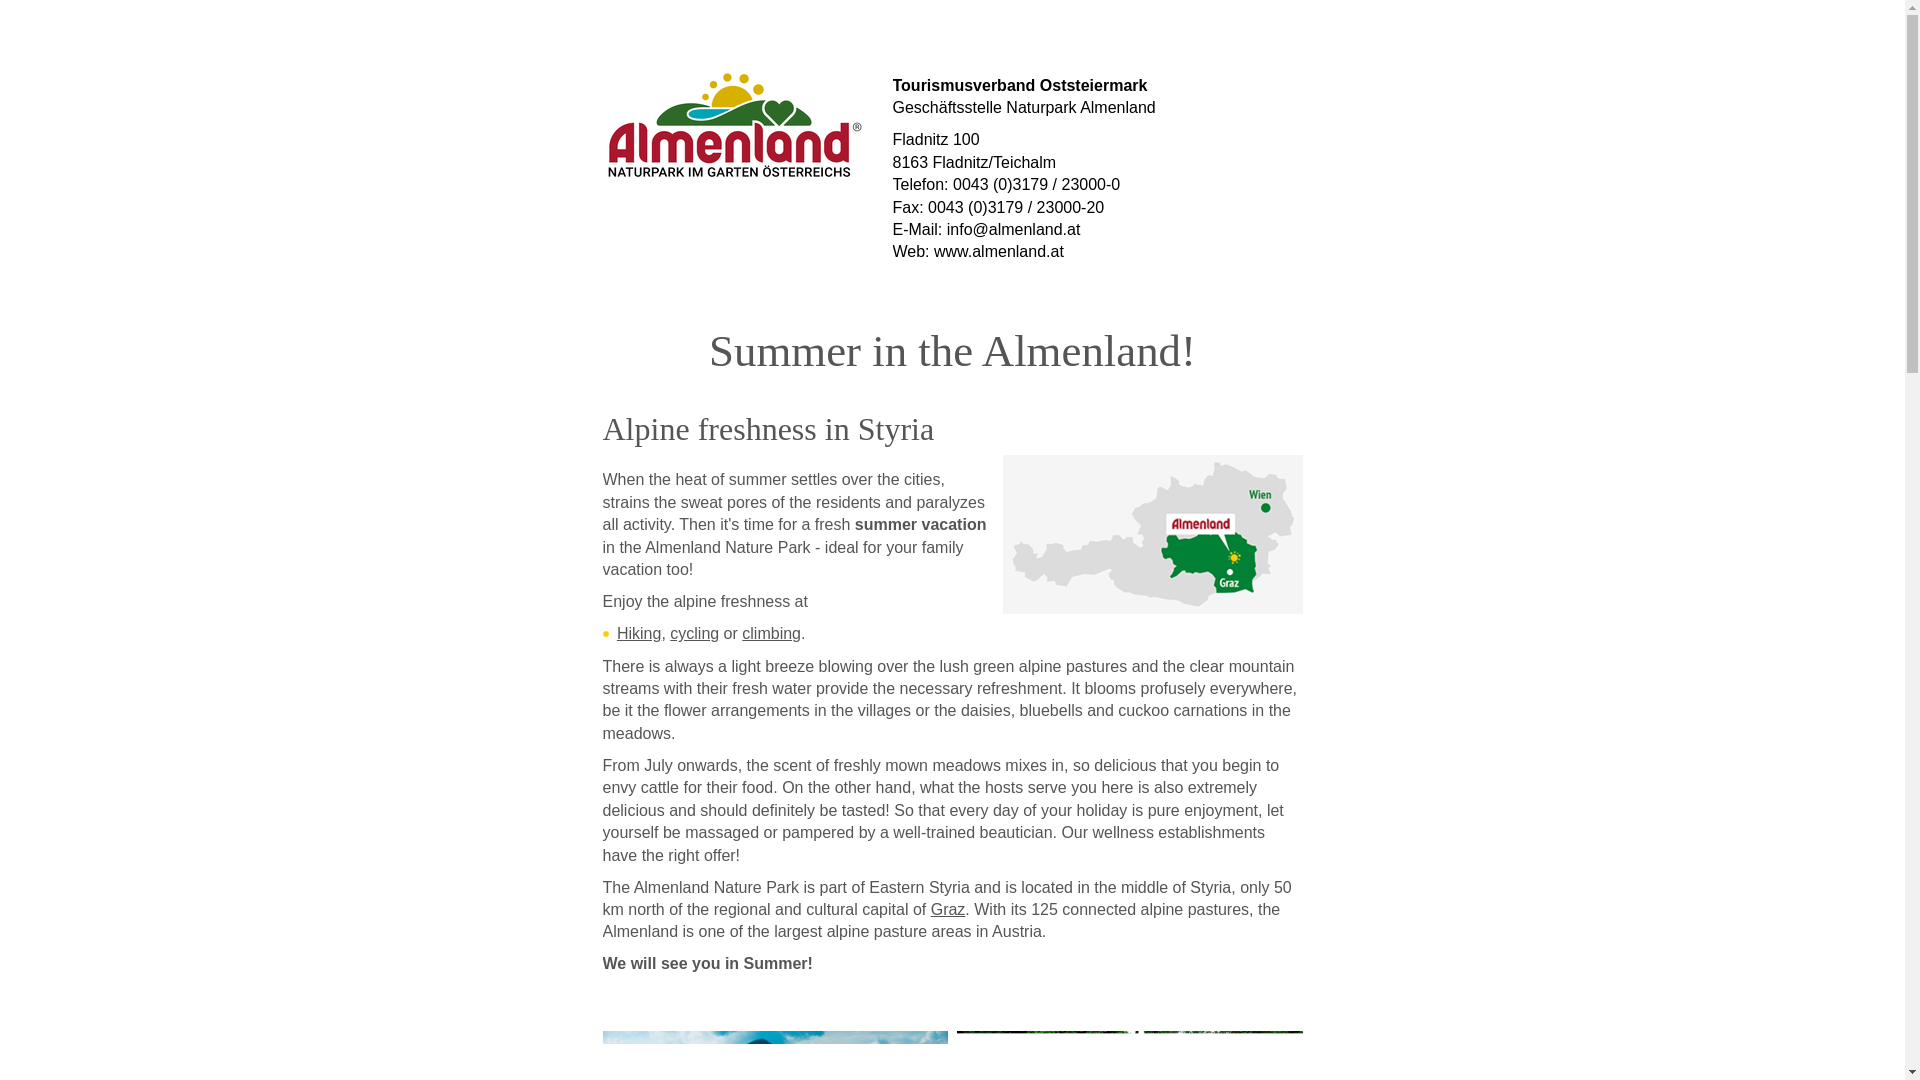  Describe the element at coordinates (948, 909) in the screenshot. I see `More about Graz` at that location.